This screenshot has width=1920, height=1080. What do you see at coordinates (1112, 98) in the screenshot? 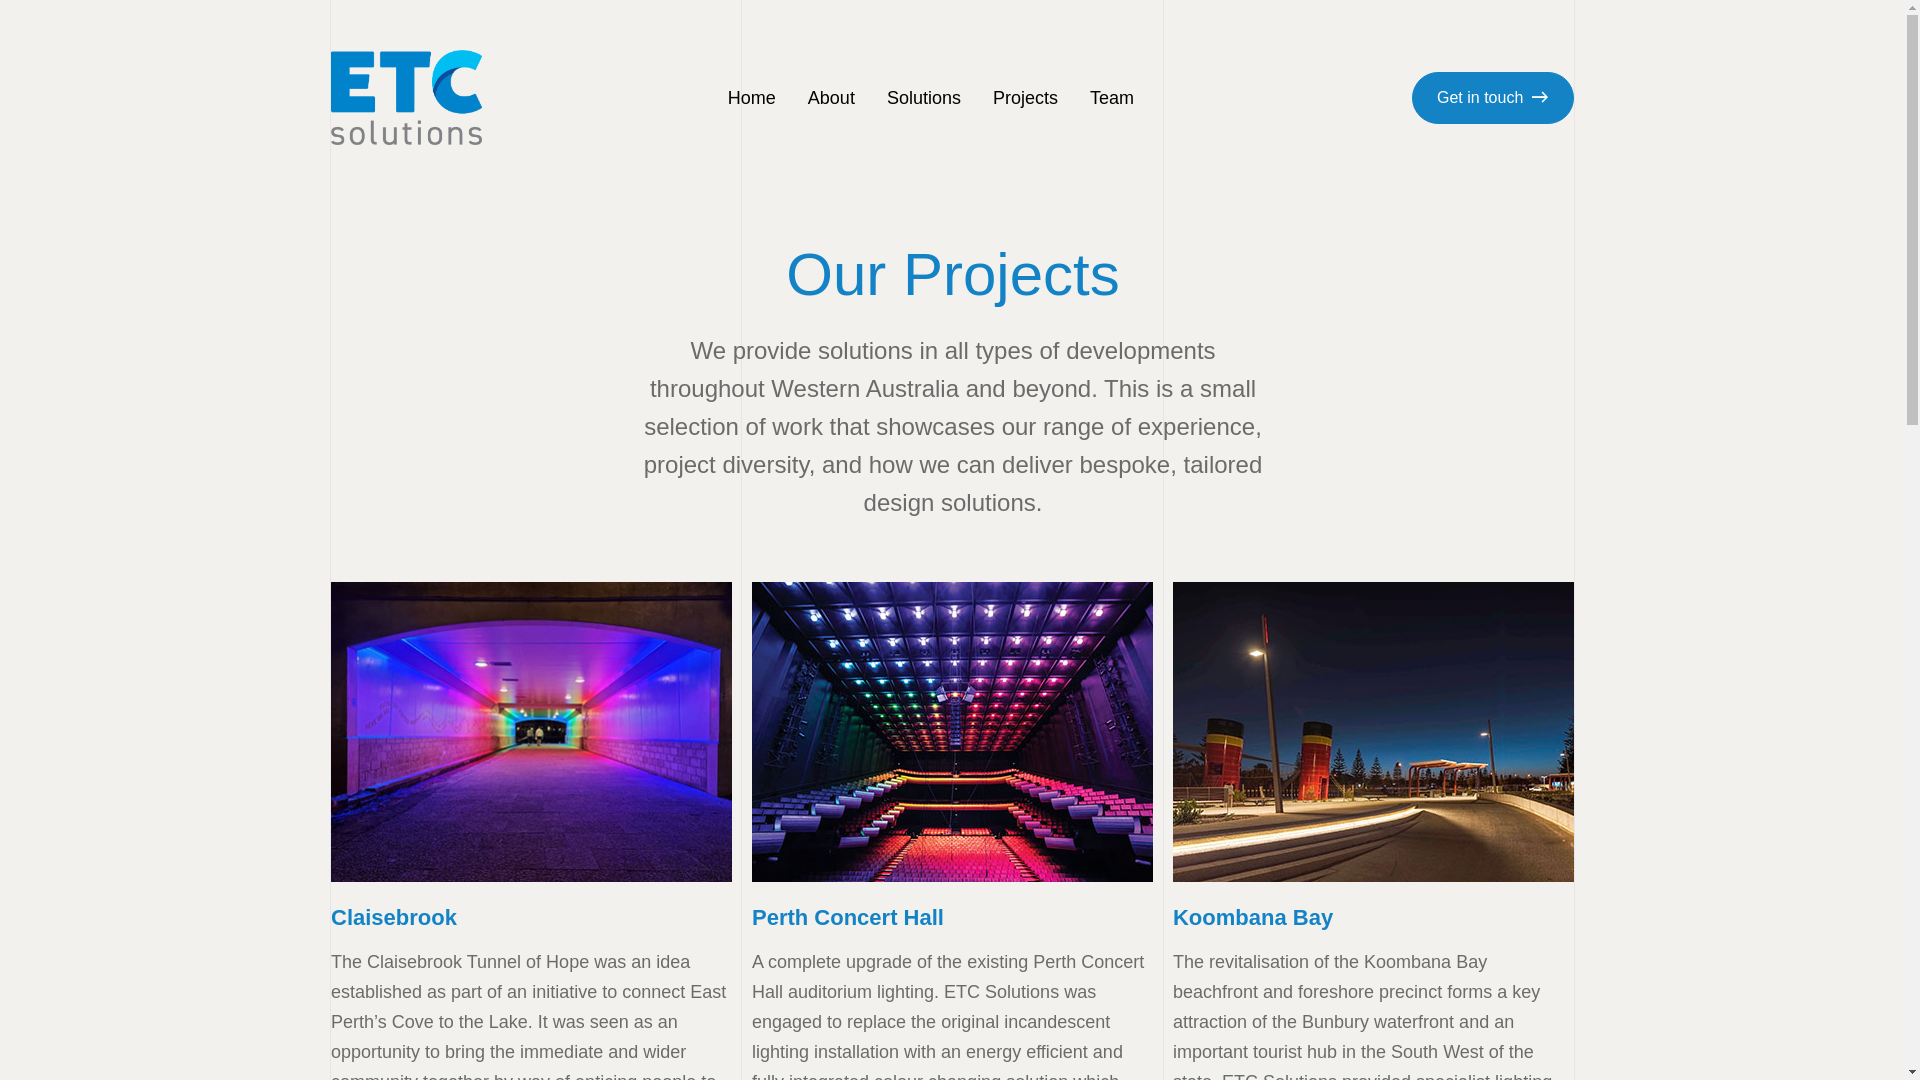
I see `Team` at bounding box center [1112, 98].